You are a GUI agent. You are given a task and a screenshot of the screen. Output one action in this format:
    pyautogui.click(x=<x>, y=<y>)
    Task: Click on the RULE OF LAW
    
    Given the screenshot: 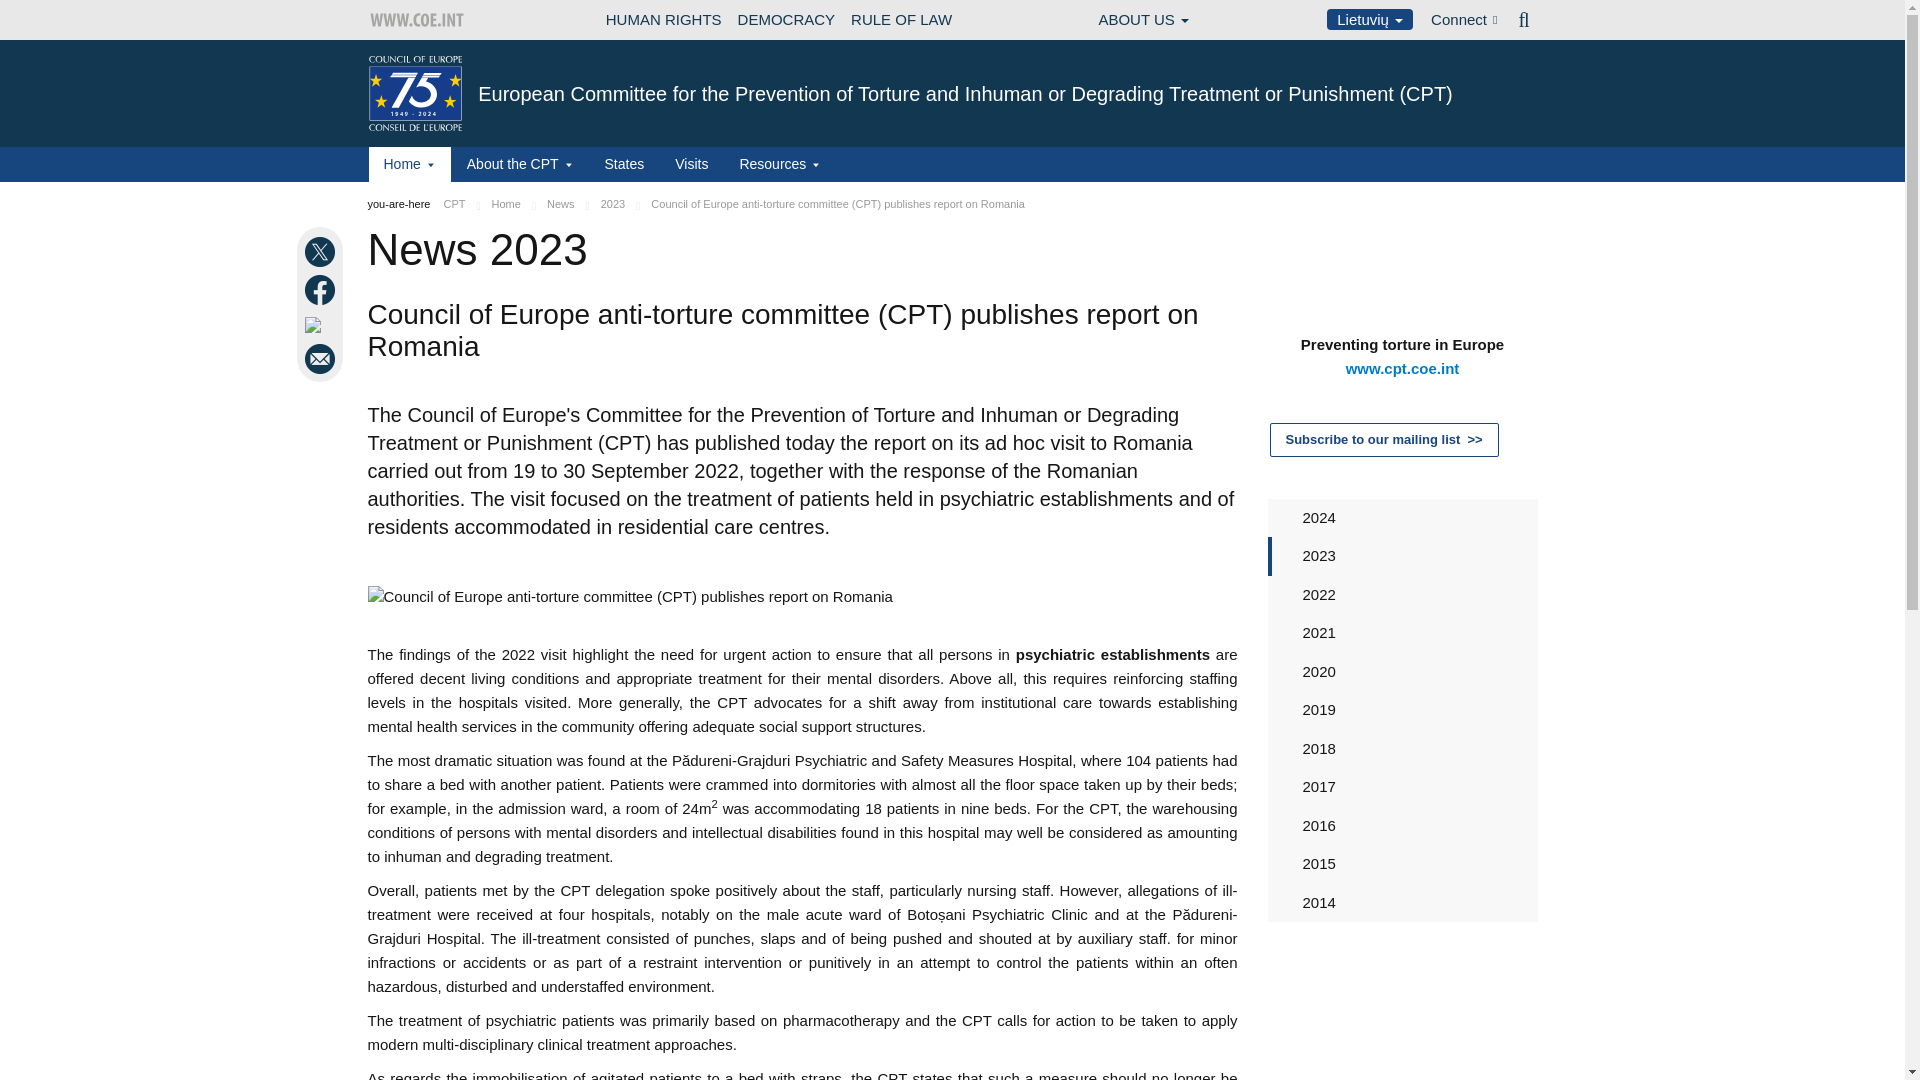 What is the action you would take?
    pyautogui.click(x=901, y=20)
    